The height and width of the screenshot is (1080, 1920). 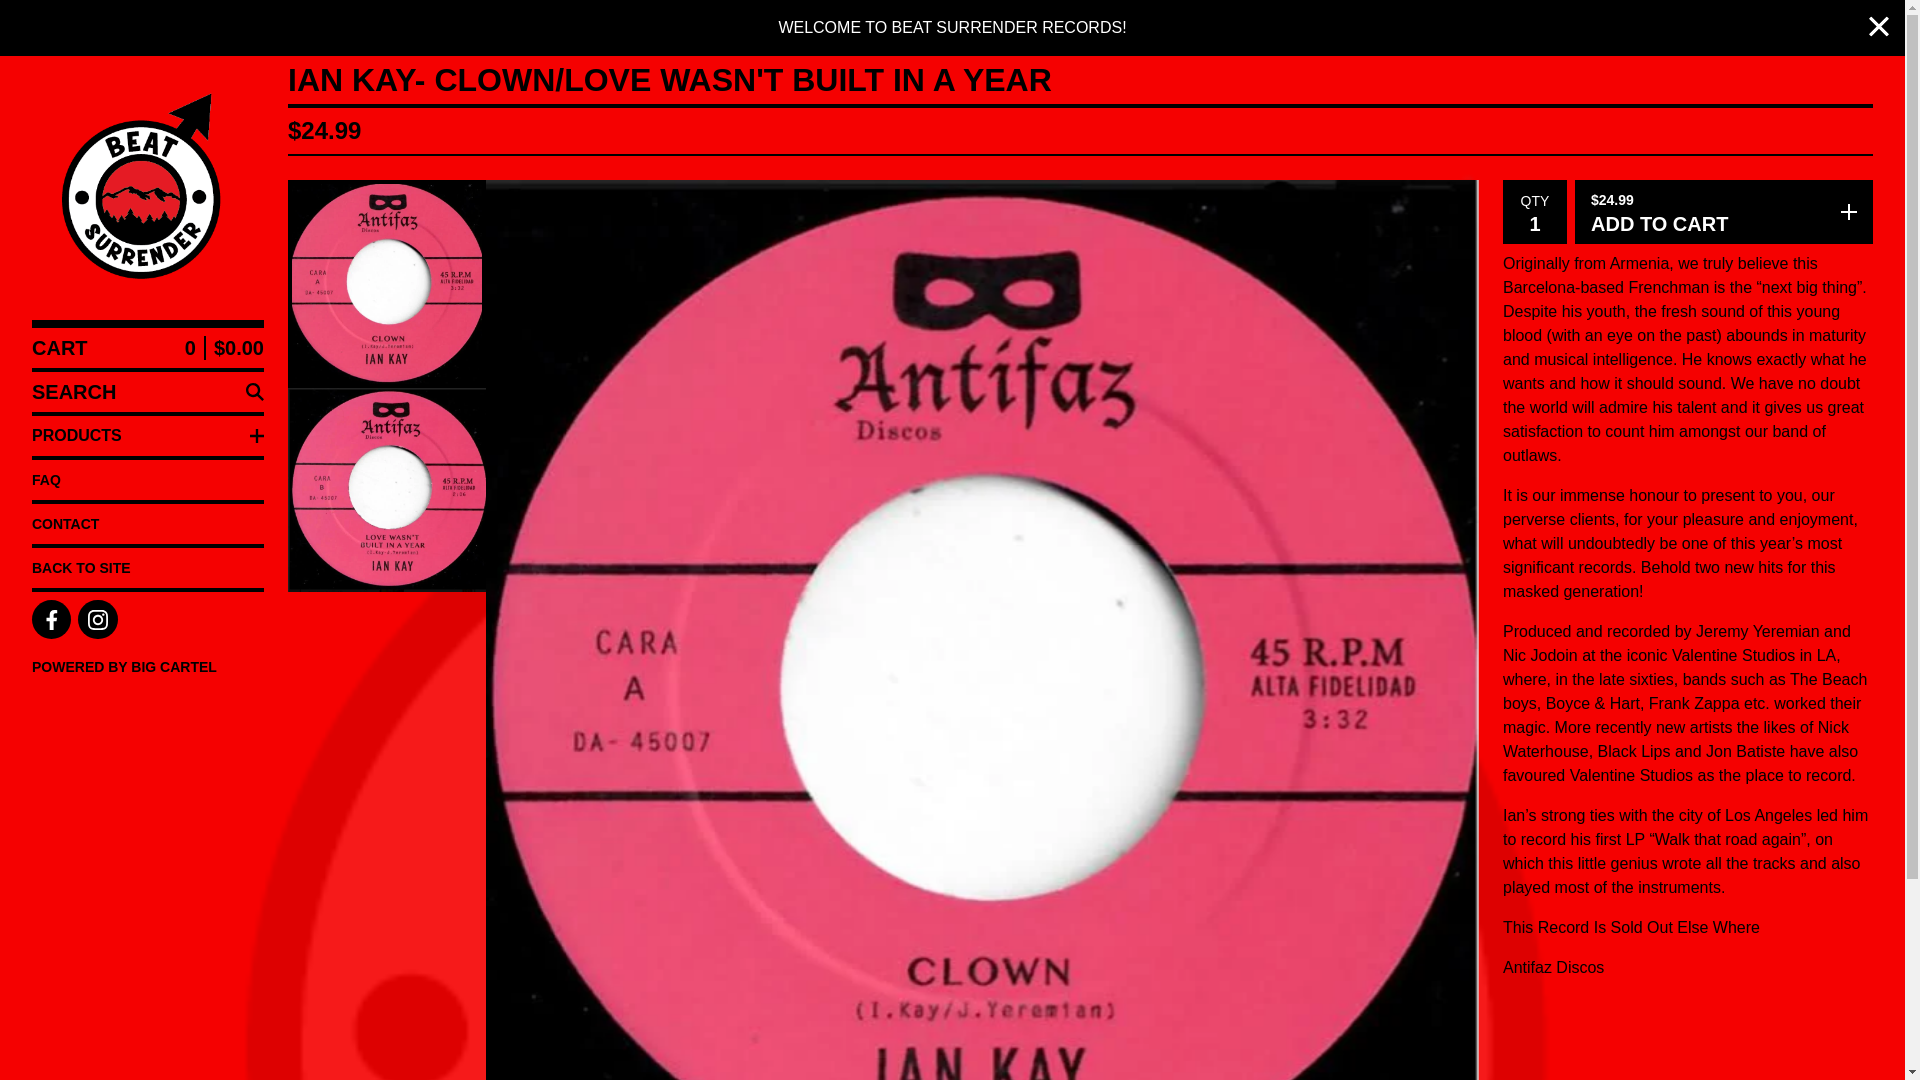 I want to click on 1, so click(x=1534, y=223).